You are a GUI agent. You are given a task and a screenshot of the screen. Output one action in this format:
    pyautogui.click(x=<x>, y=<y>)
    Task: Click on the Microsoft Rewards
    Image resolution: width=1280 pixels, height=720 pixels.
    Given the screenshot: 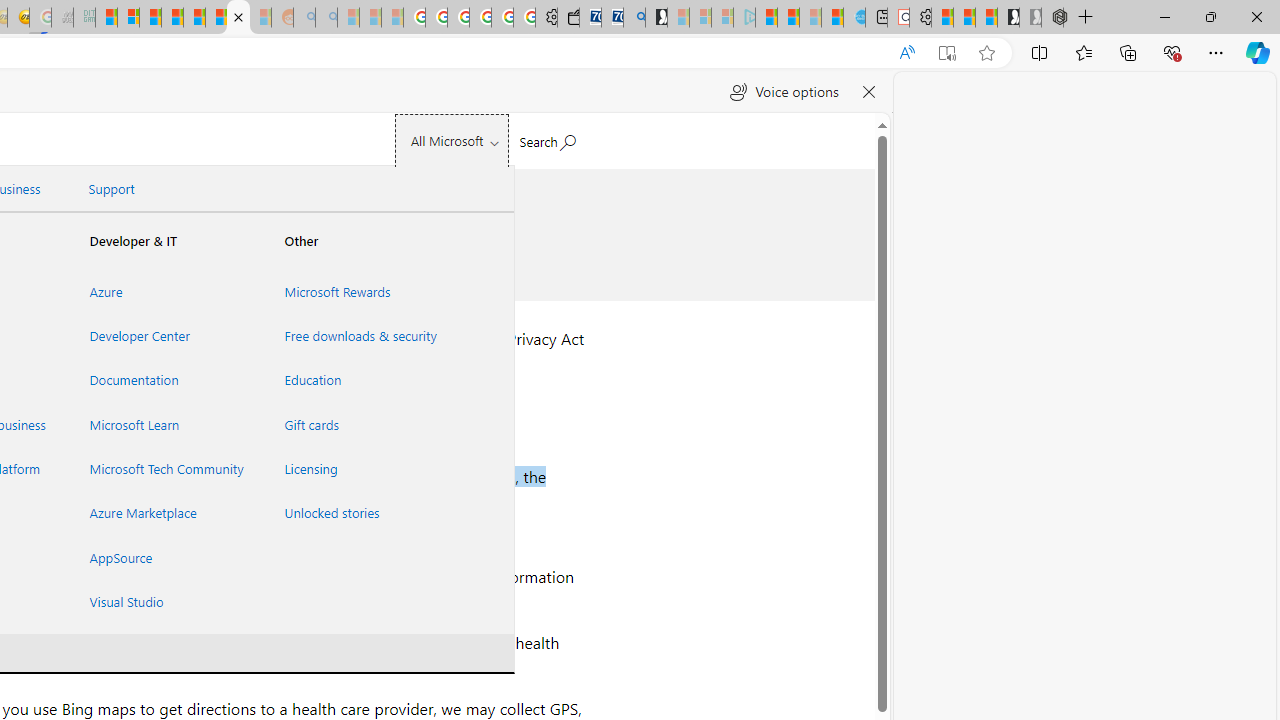 What is the action you would take?
    pyautogui.click(x=357, y=291)
    